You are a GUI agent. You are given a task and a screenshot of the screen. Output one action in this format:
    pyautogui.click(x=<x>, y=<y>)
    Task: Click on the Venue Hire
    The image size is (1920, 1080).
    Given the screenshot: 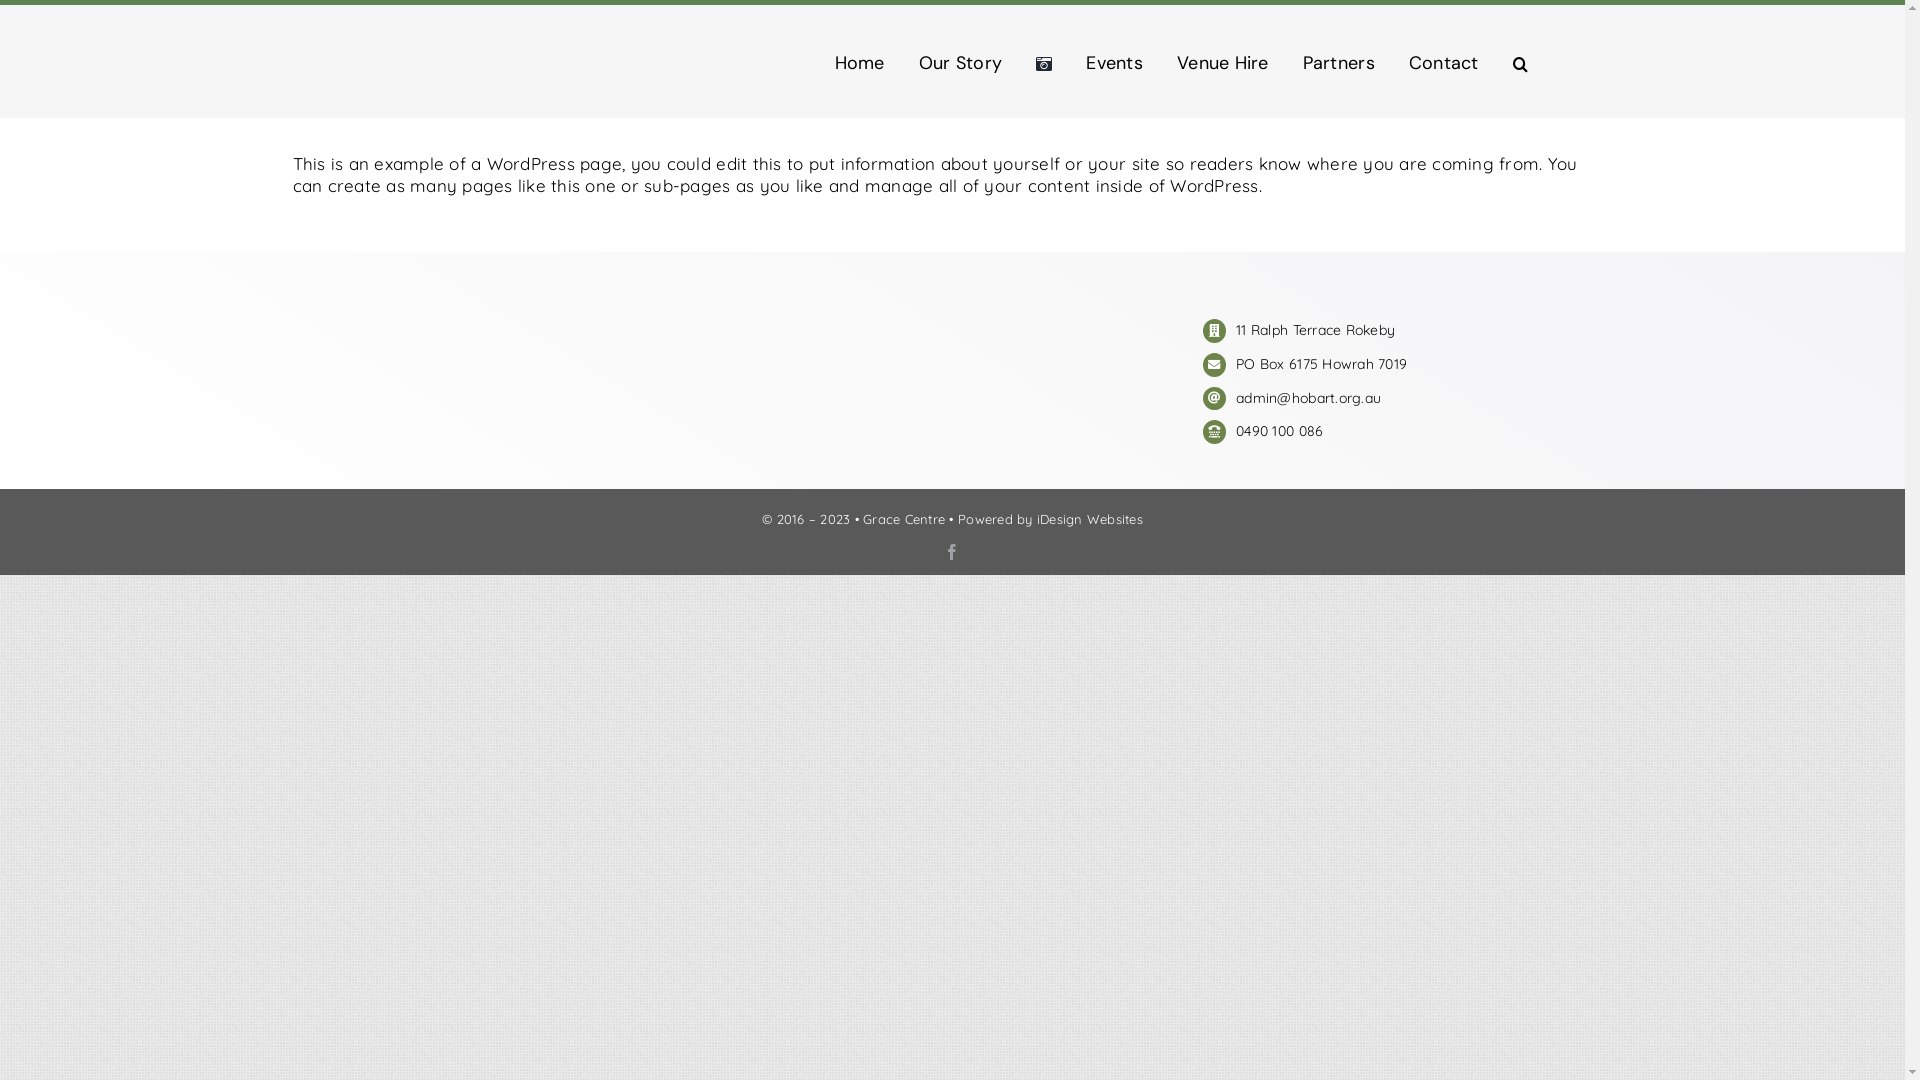 What is the action you would take?
    pyautogui.click(x=1223, y=64)
    